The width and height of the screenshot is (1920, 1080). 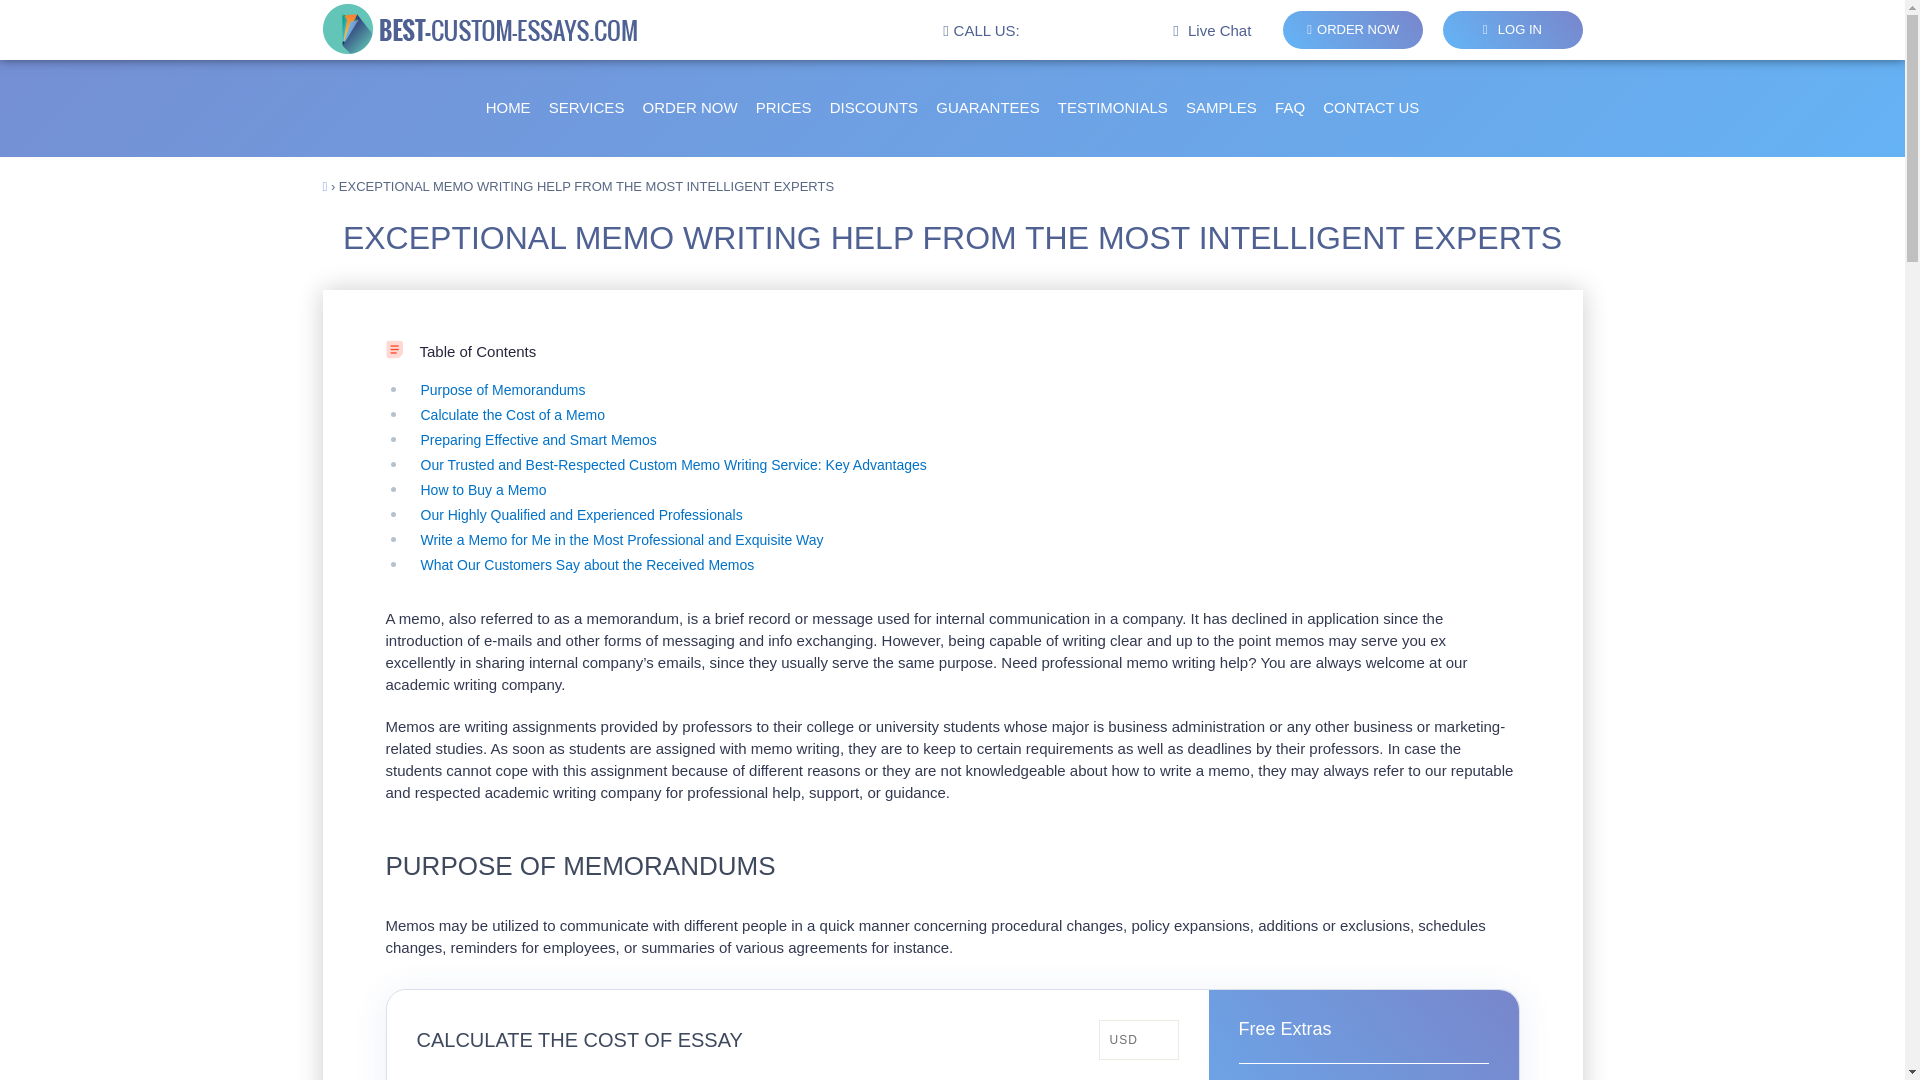 What do you see at coordinates (512, 415) in the screenshot?
I see `Calculate the Cost of a Memo` at bounding box center [512, 415].